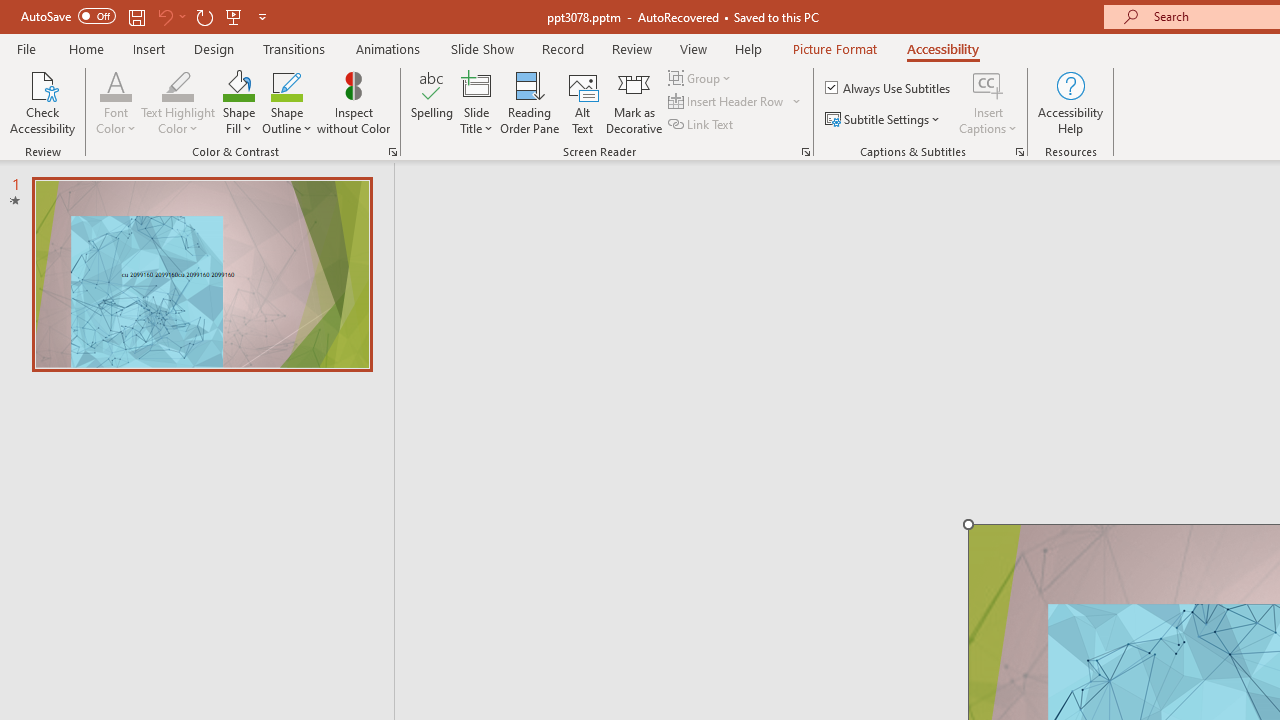  I want to click on Captions & Subtitles, so click(1020, 152).